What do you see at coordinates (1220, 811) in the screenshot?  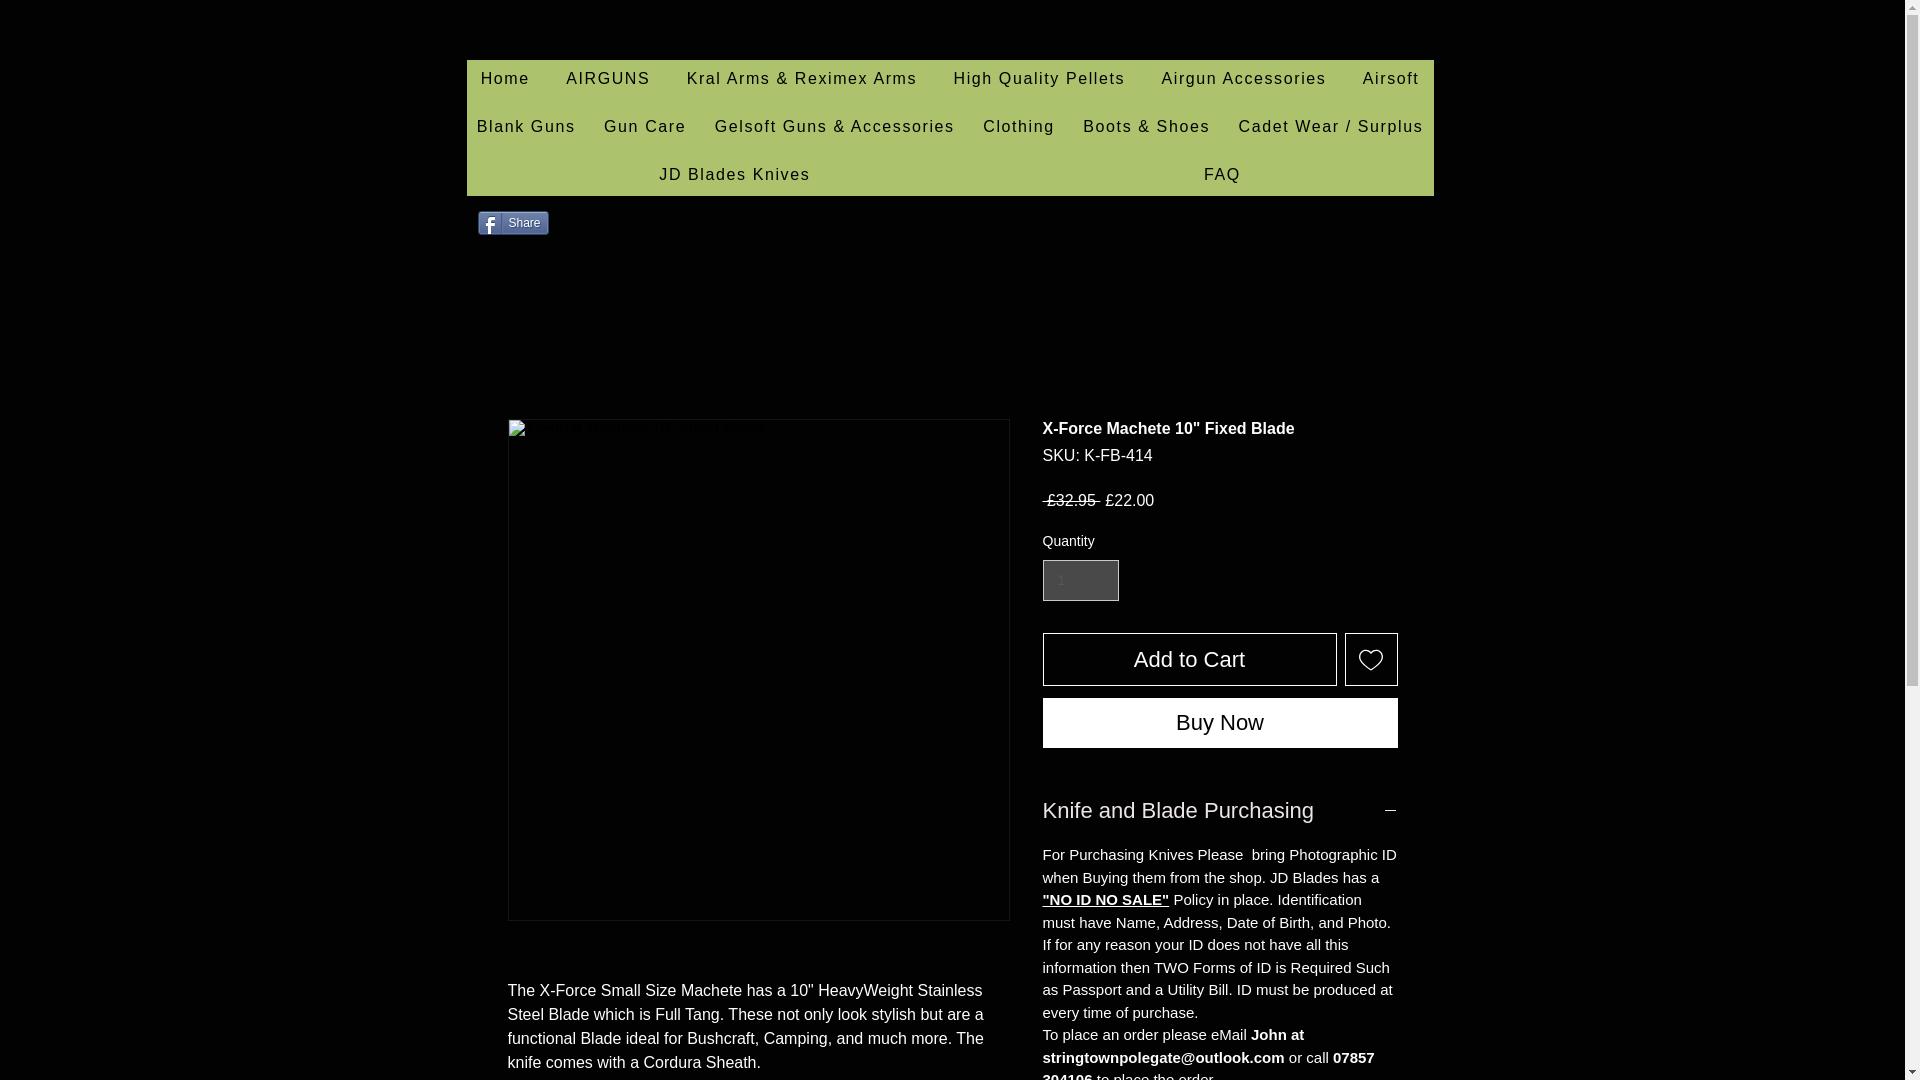 I see `Knife and Blade Purchasing` at bounding box center [1220, 811].